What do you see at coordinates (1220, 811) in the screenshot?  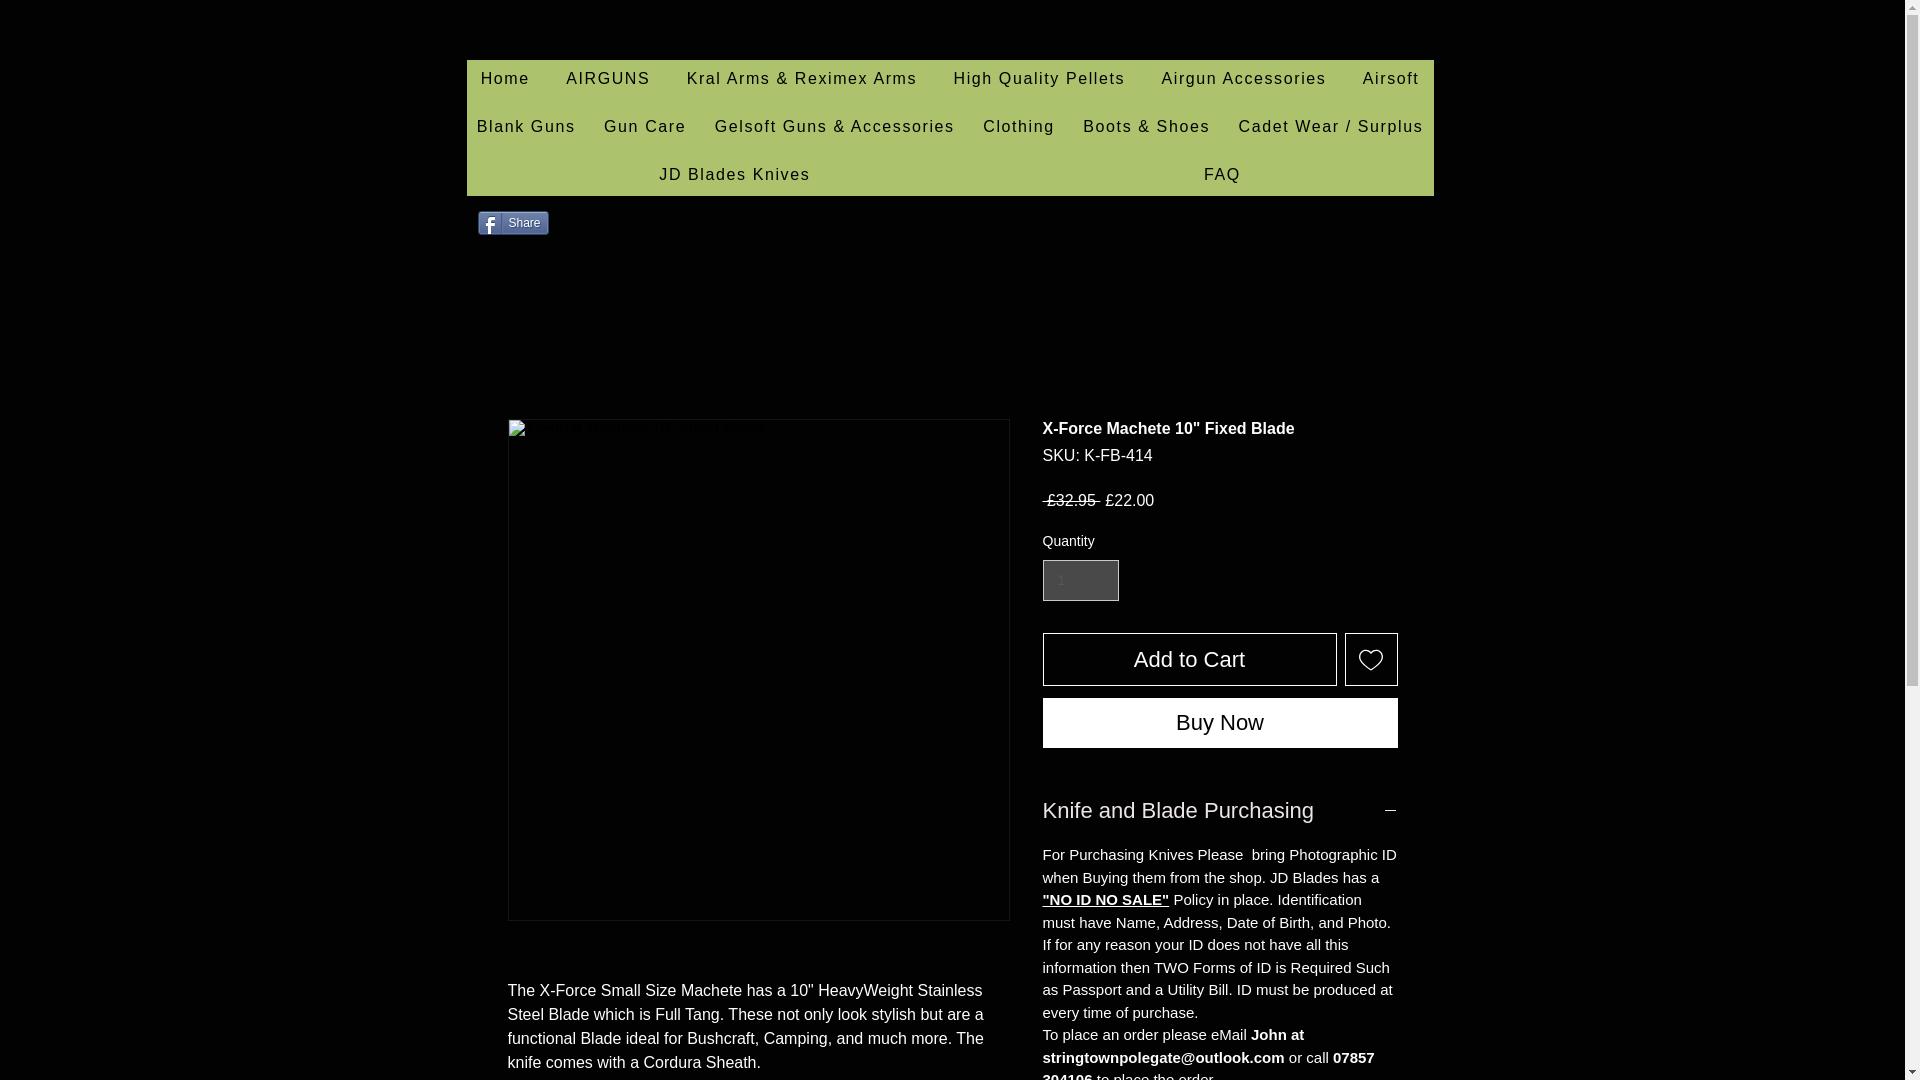 I see `Knife and Blade Purchasing` at bounding box center [1220, 811].